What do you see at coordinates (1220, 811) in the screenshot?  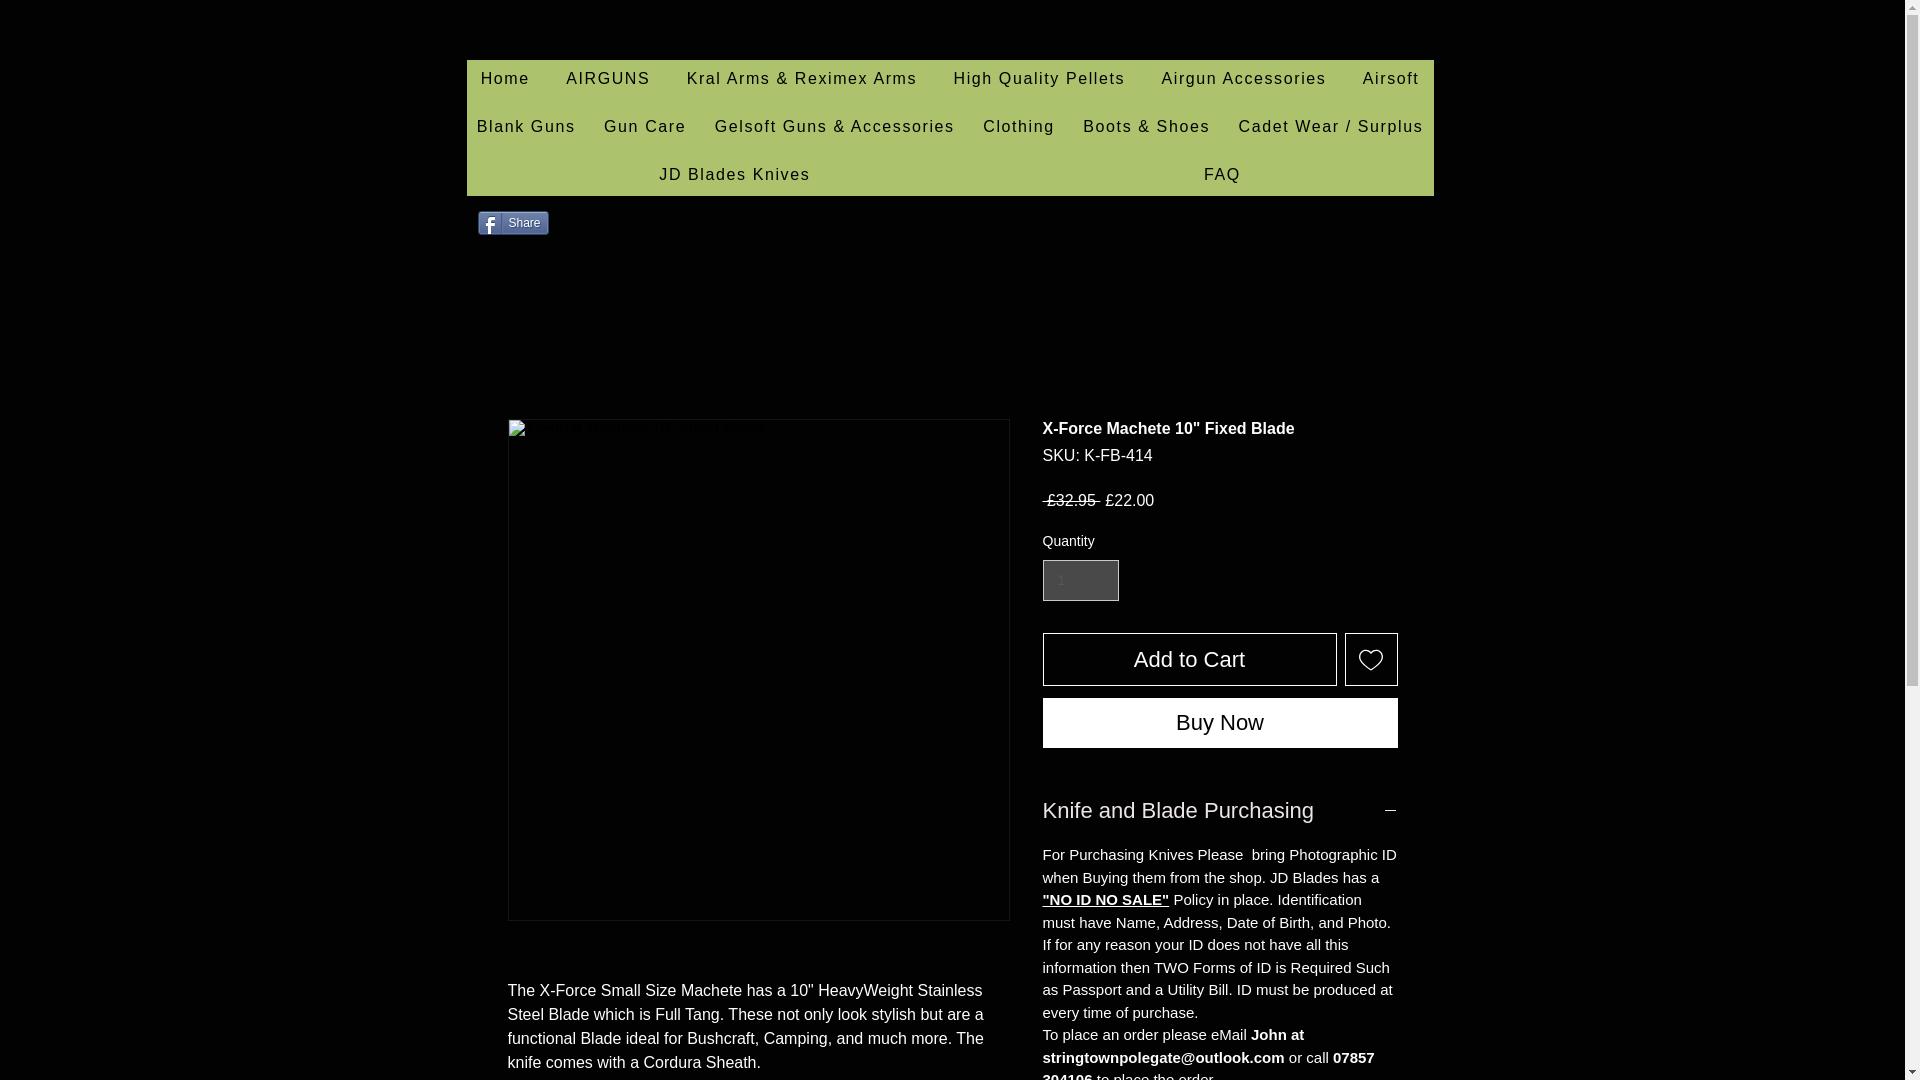 I see `Knife and Blade Purchasing` at bounding box center [1220, 811].